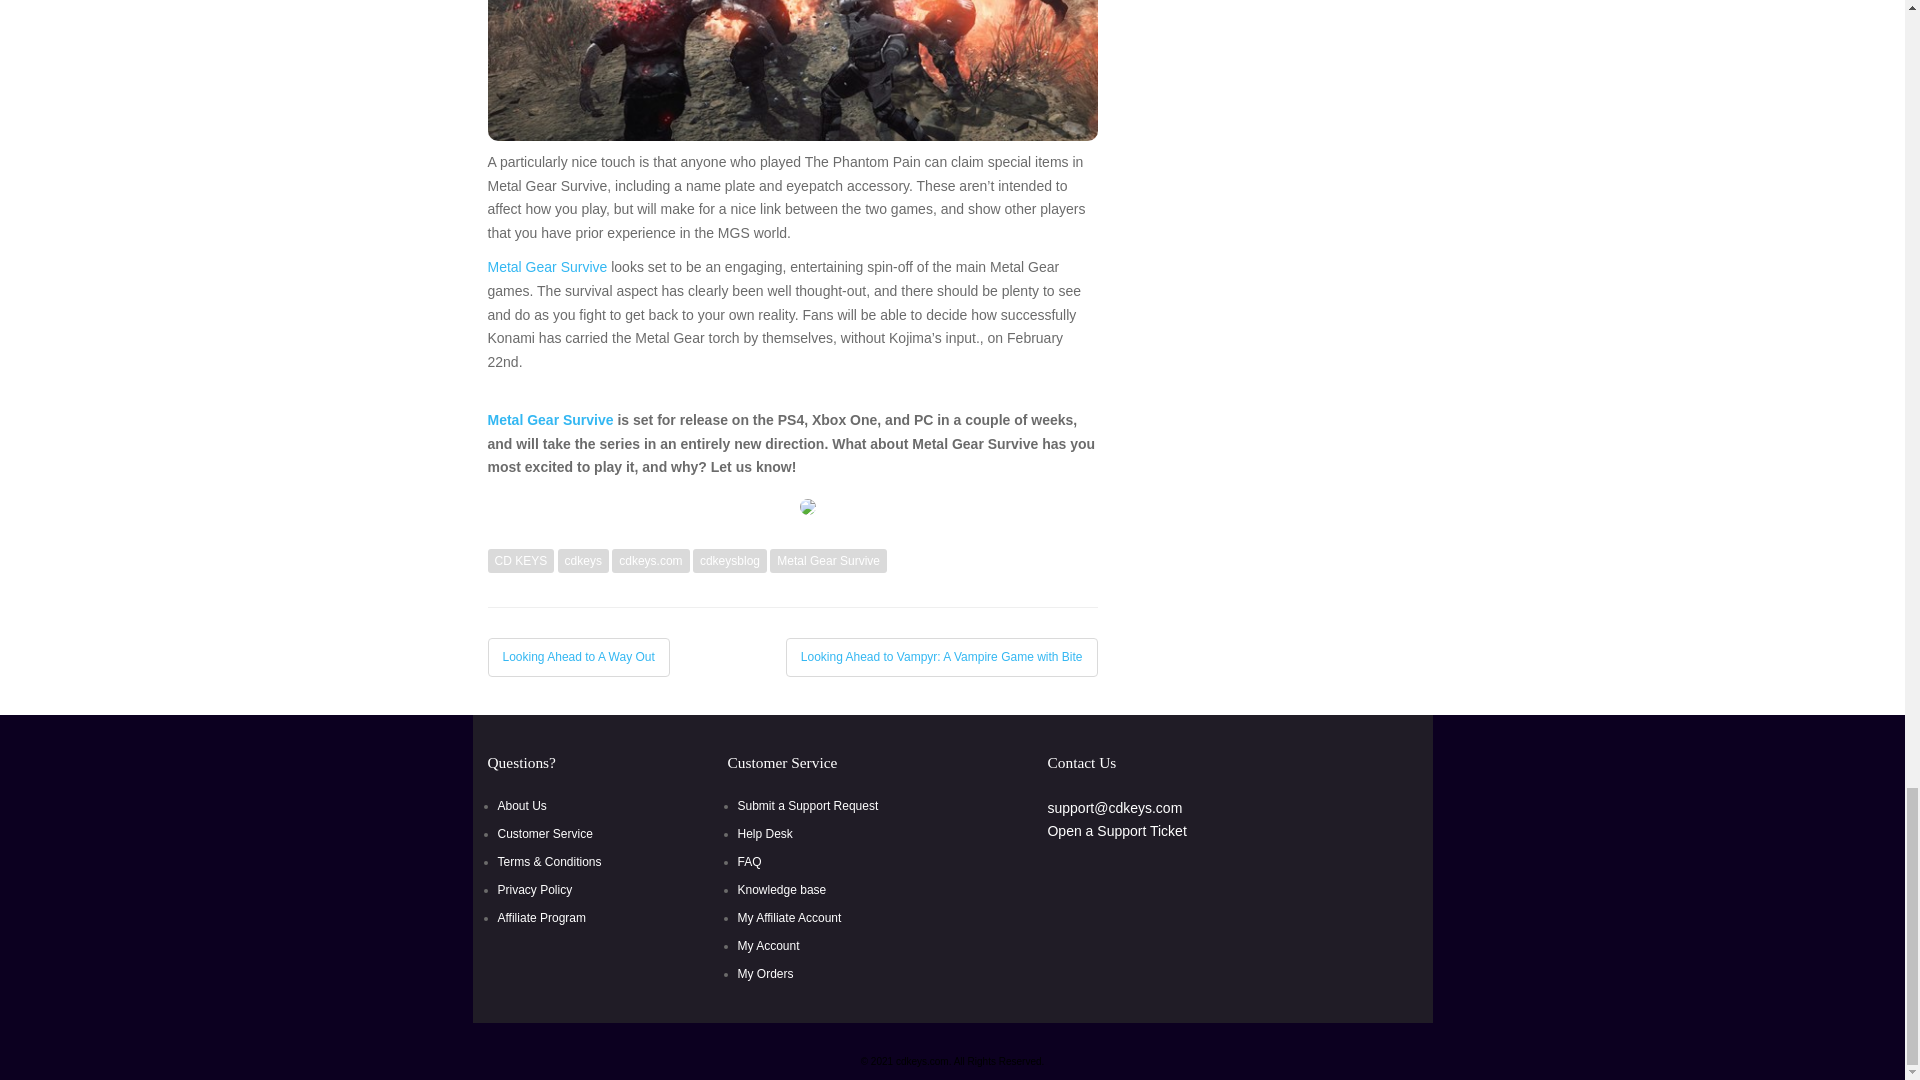  I want to click on cdkeys, so click(583, 560).